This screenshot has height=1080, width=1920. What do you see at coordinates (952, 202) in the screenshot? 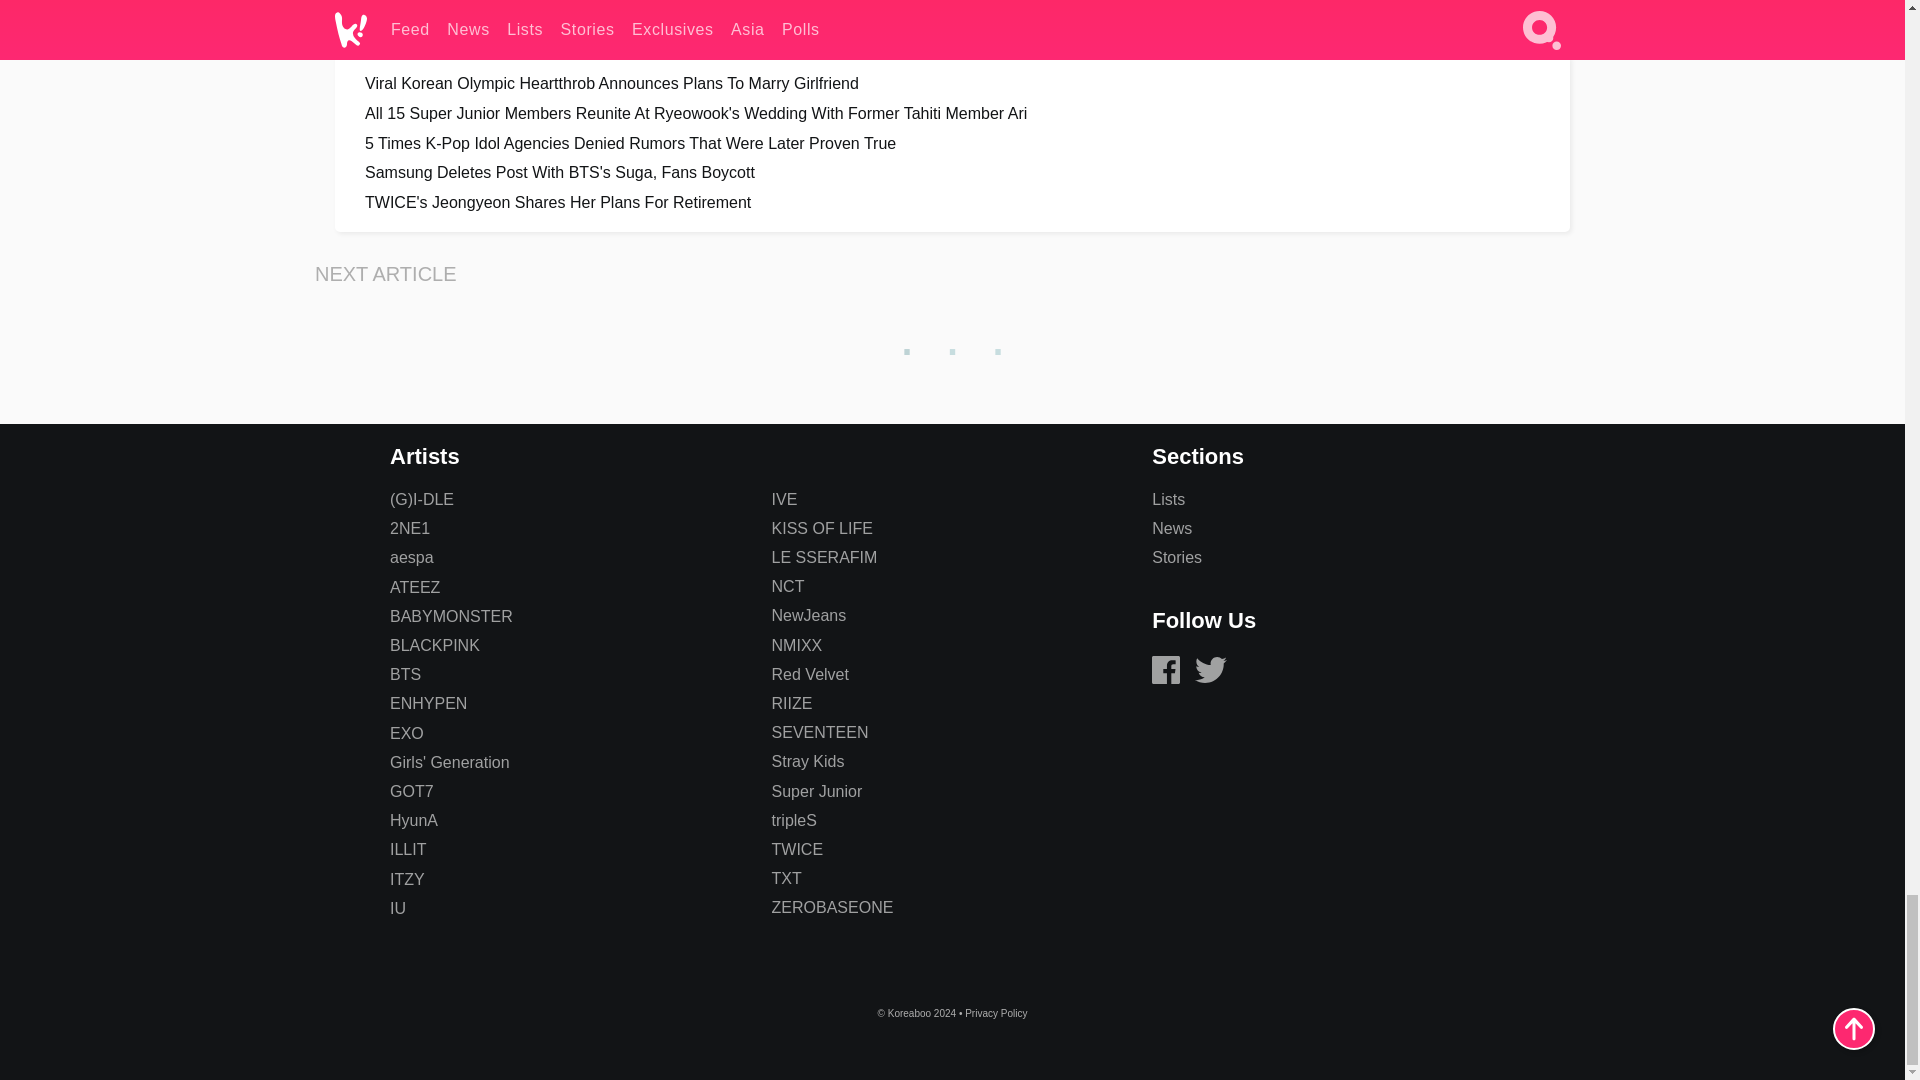
I see `TWICE's Jeongyeon Shares Her Plans For Retirement` at bounding box center [952, 202].